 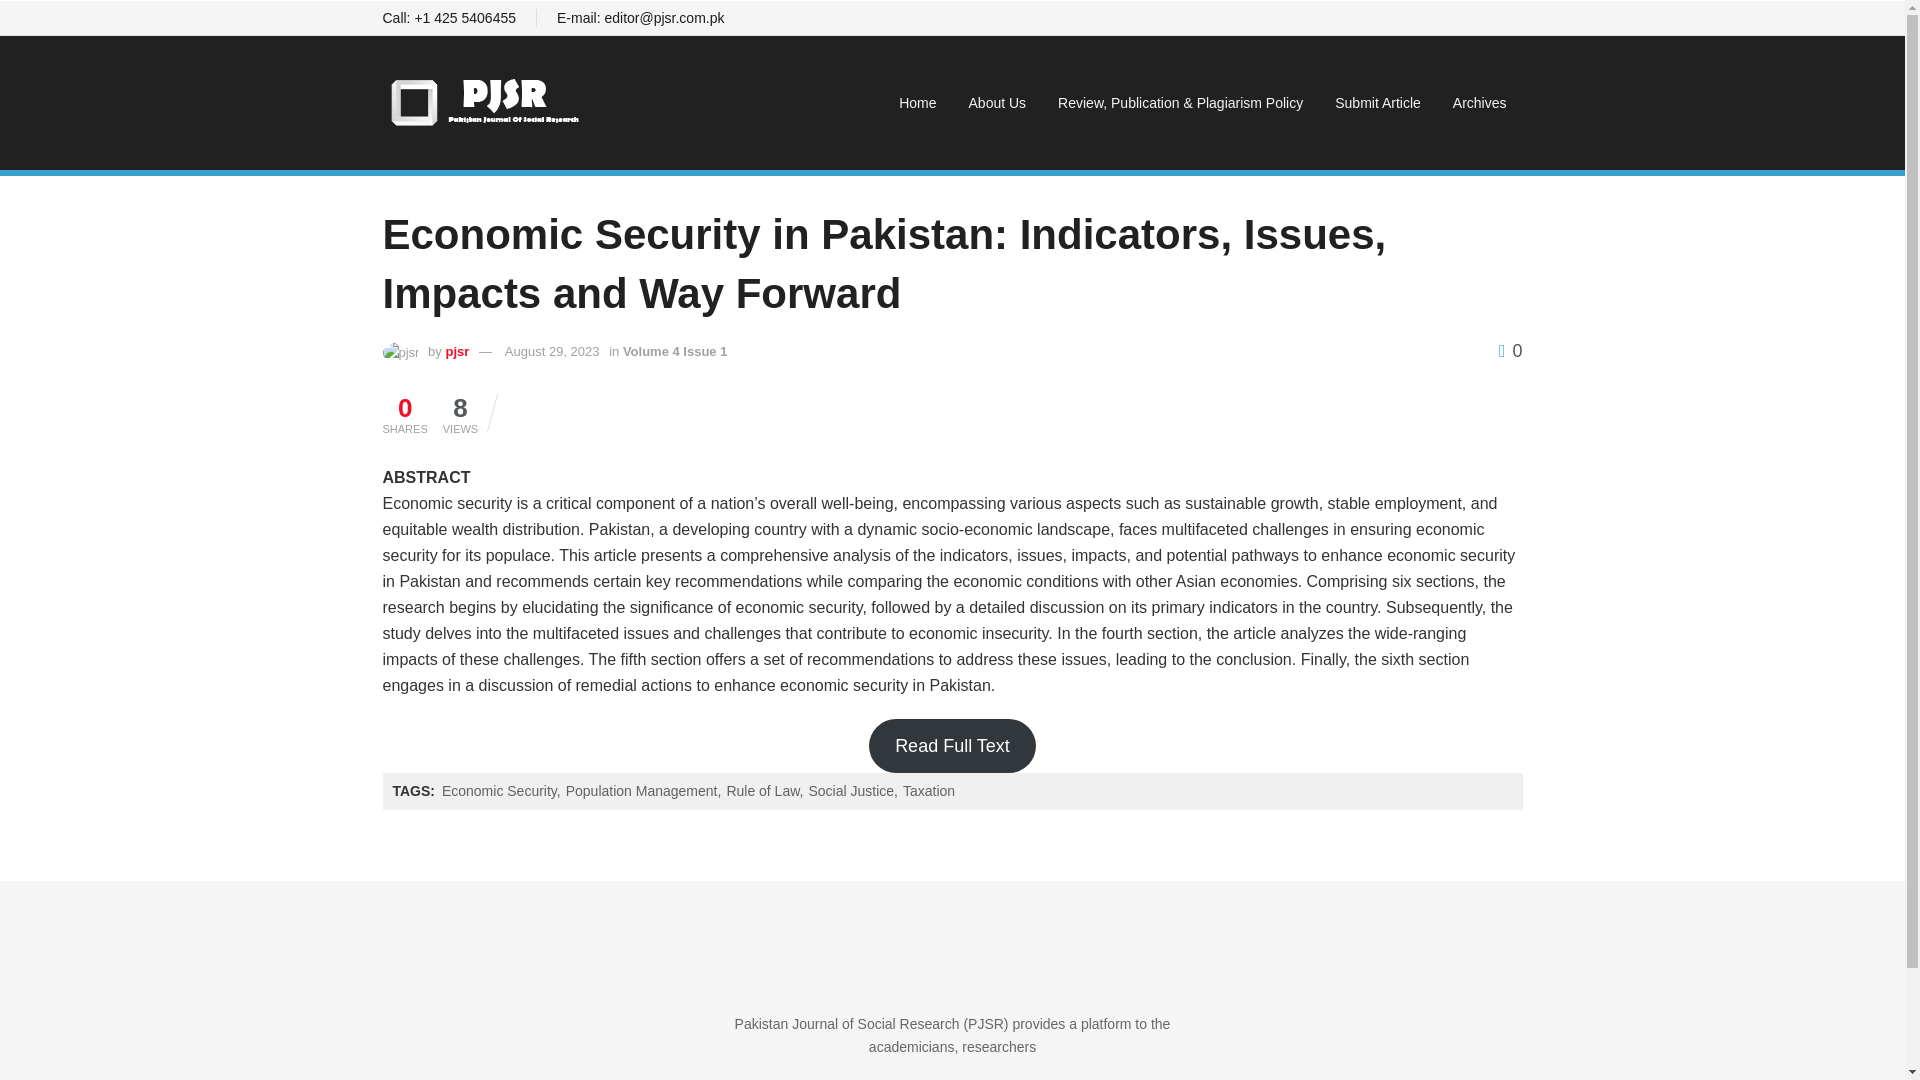 What do you see at coordinates (1378, 102) in the screenshot?
I see `Submit Article` at bounding box center [1378, 102].